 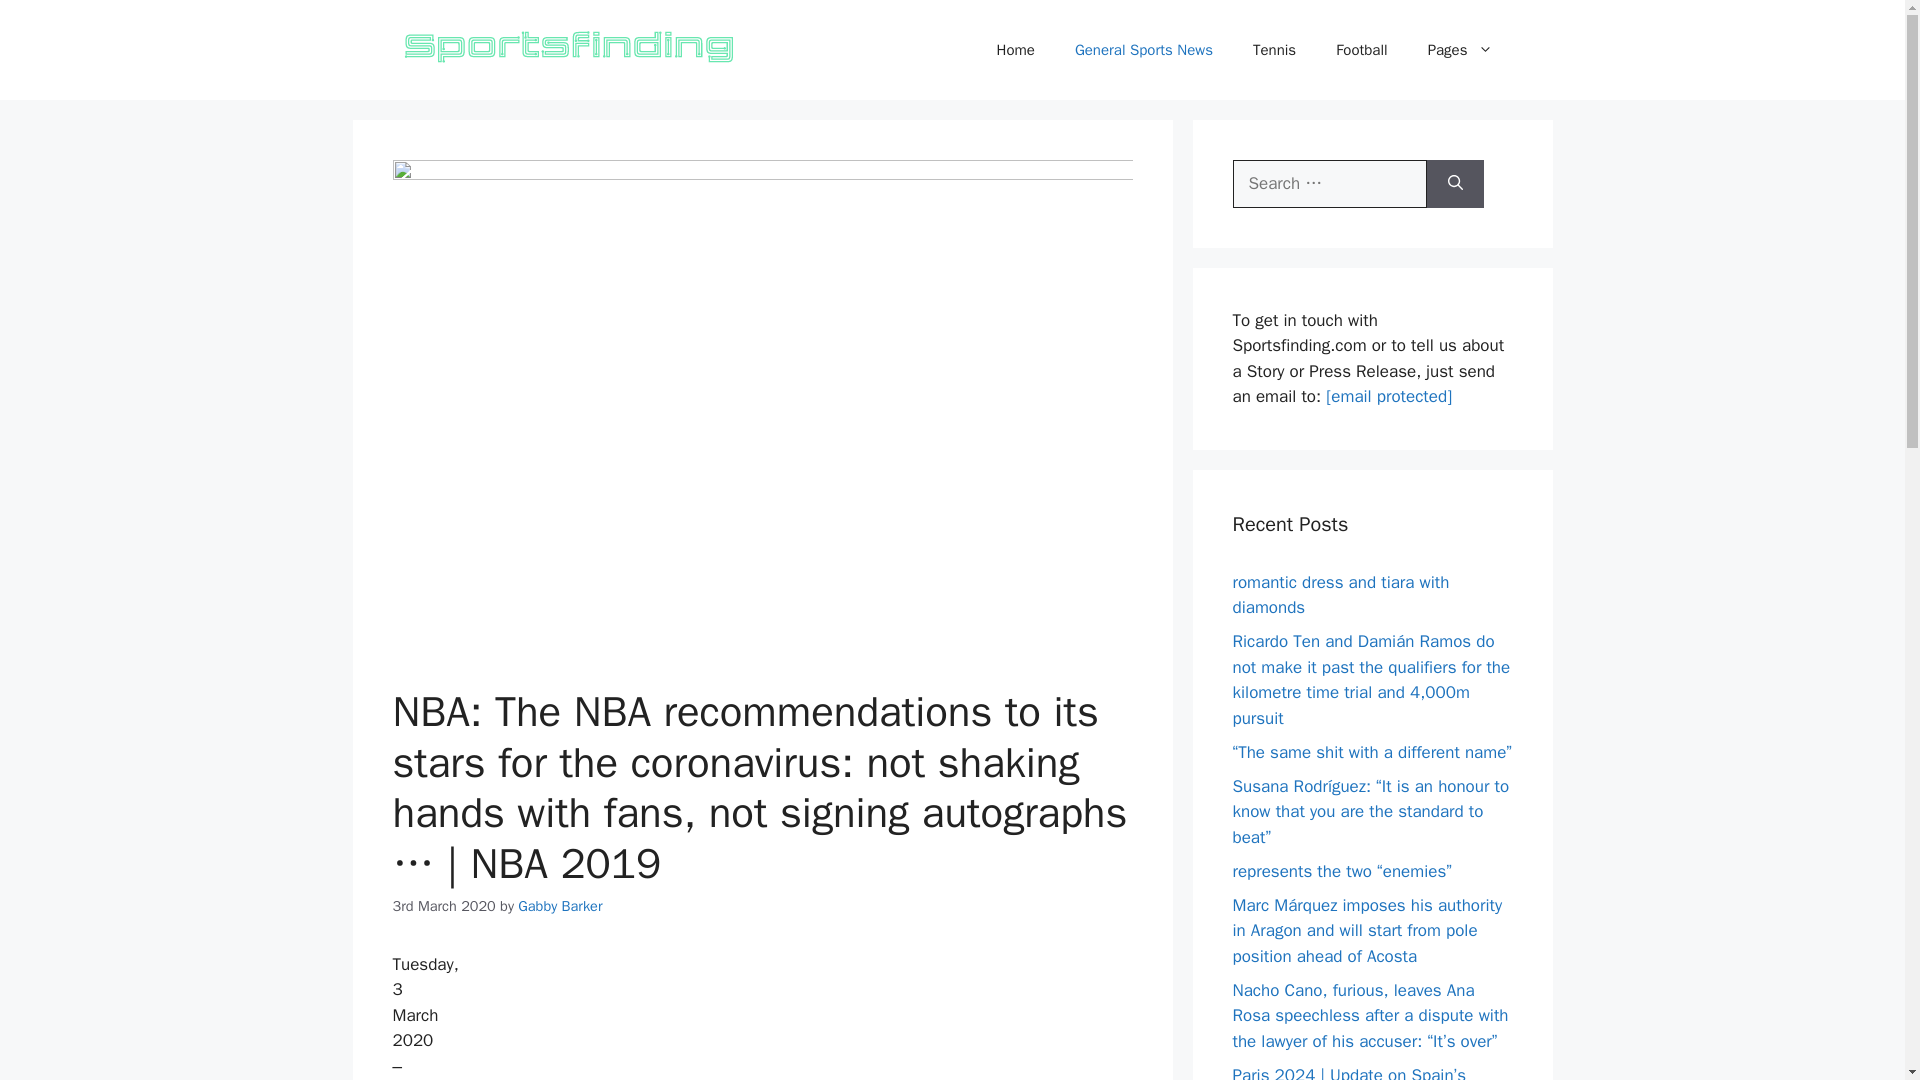 What do you see at coordinates (1016, 50) in the screenshot?
I see `Home` at bounding box center [1016, 50].